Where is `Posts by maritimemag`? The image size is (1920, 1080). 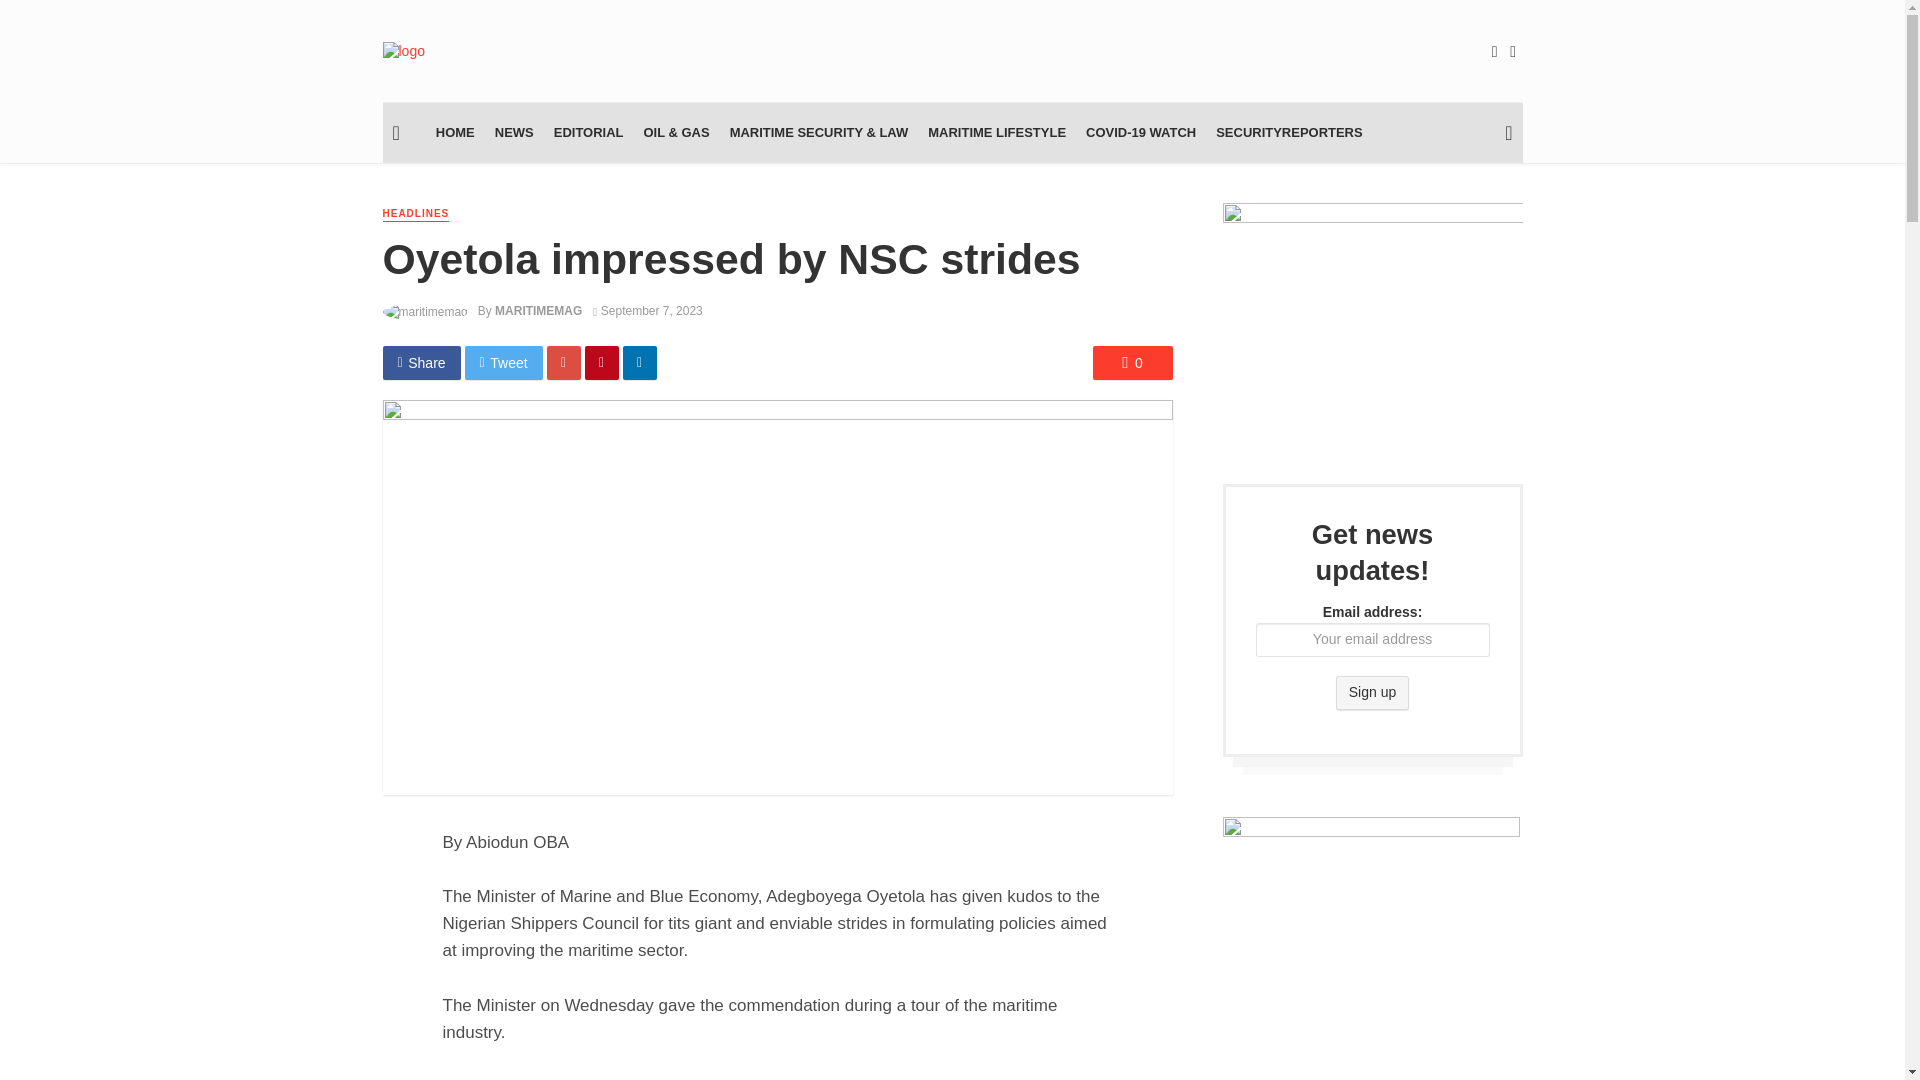
Posts by maritimemag is located at coordinates (538, 310).